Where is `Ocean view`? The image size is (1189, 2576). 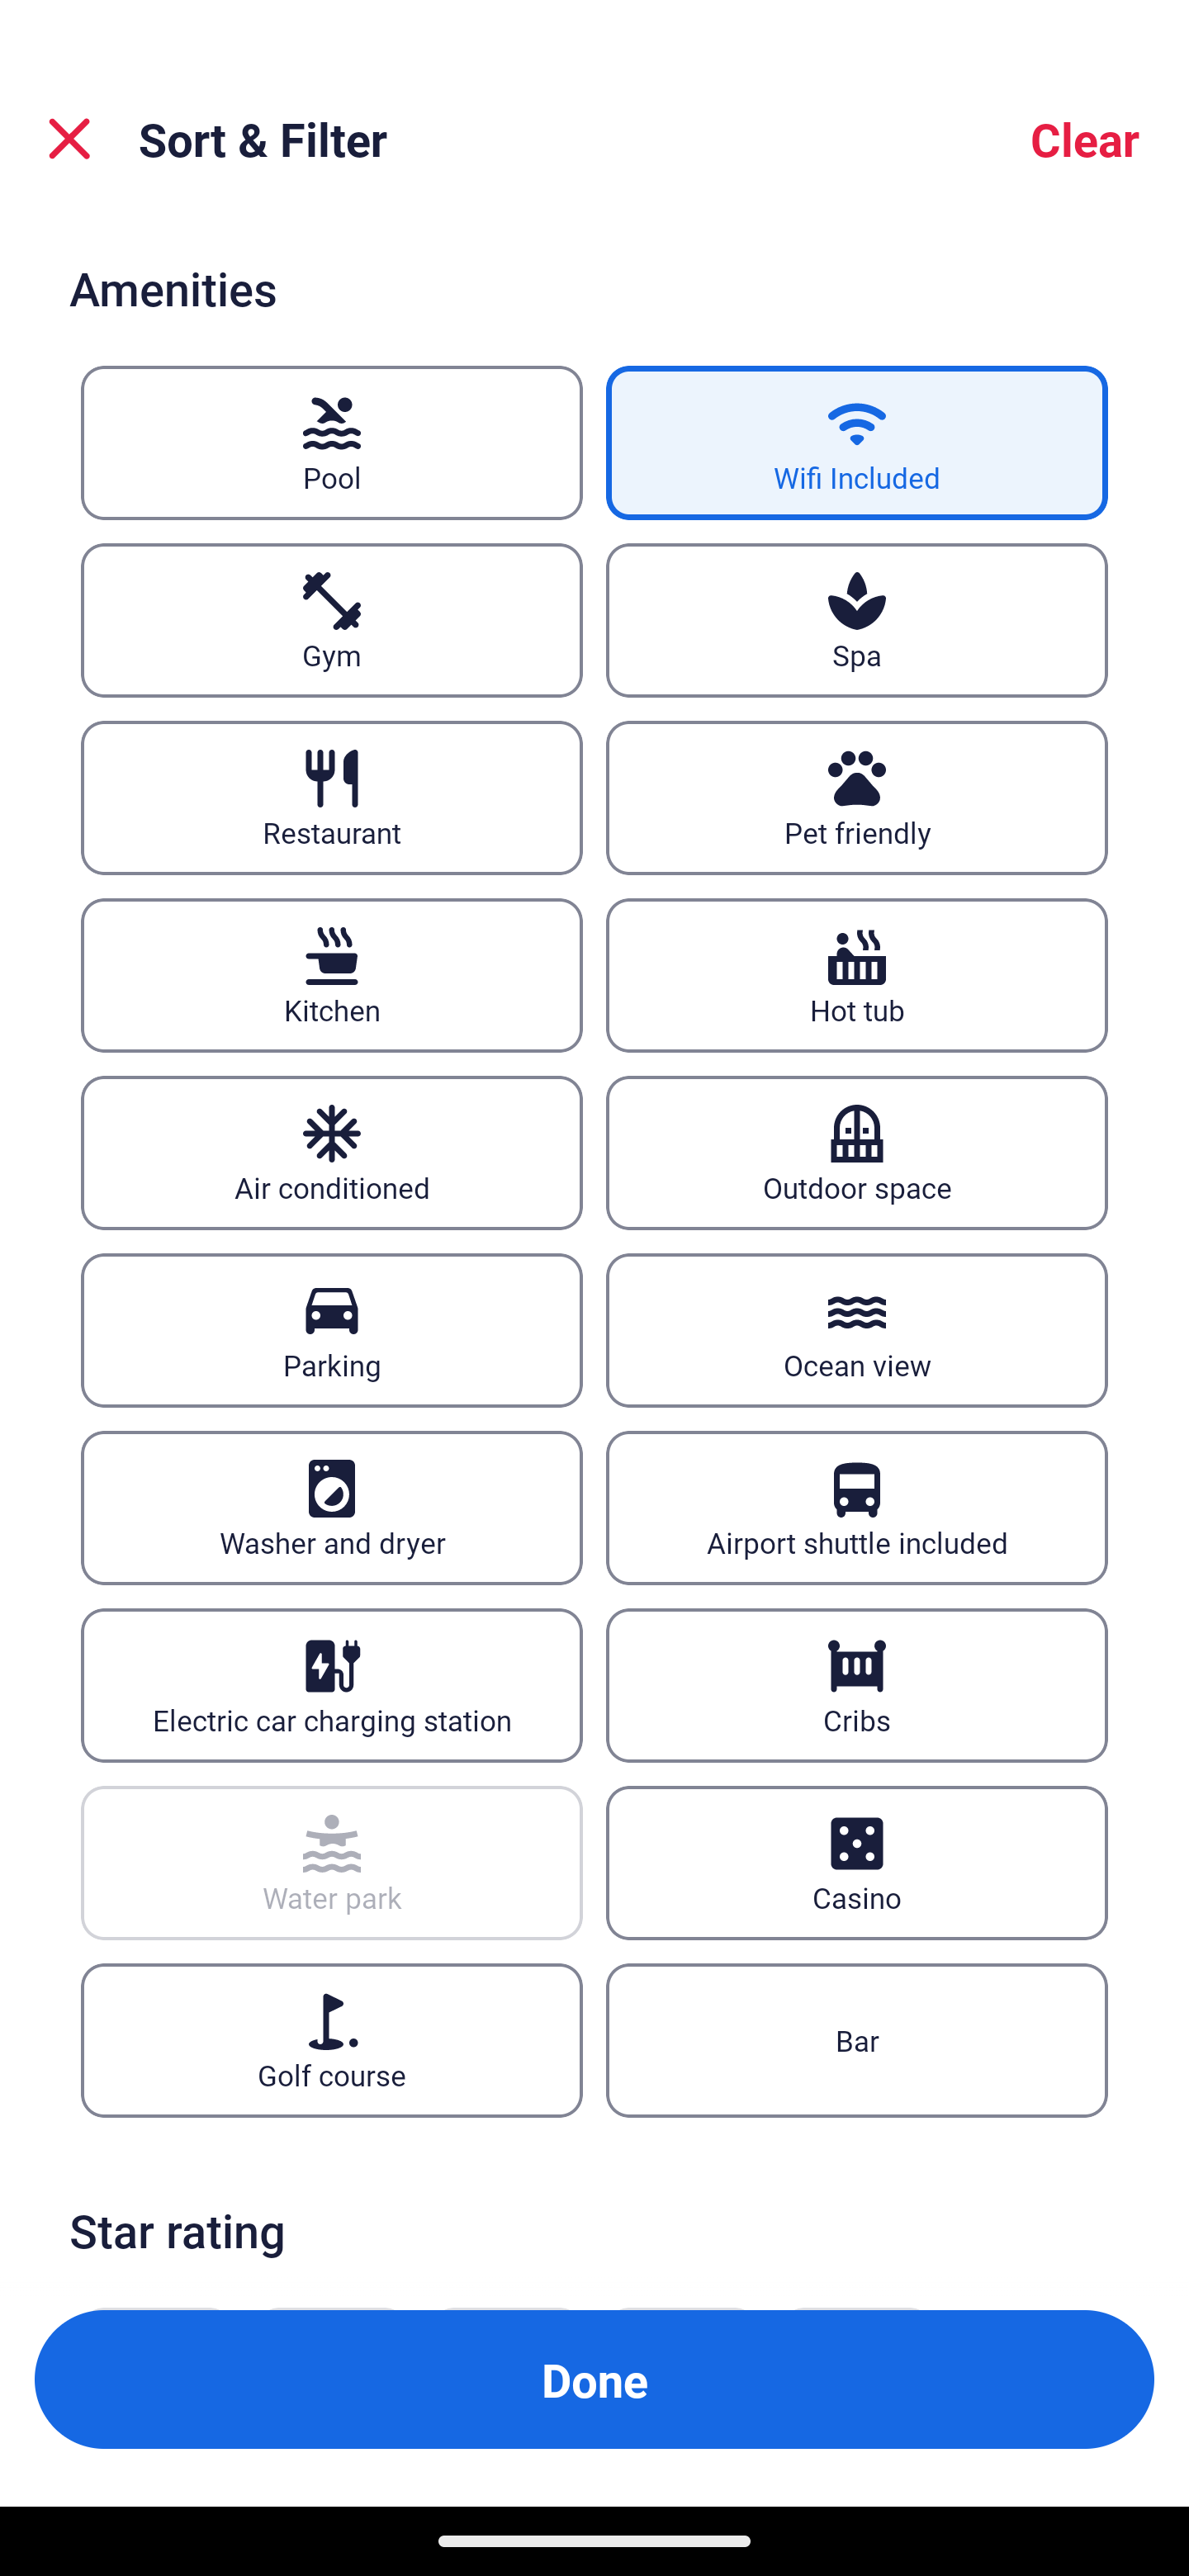 Ocean view is located at coordinates (857, 1330).